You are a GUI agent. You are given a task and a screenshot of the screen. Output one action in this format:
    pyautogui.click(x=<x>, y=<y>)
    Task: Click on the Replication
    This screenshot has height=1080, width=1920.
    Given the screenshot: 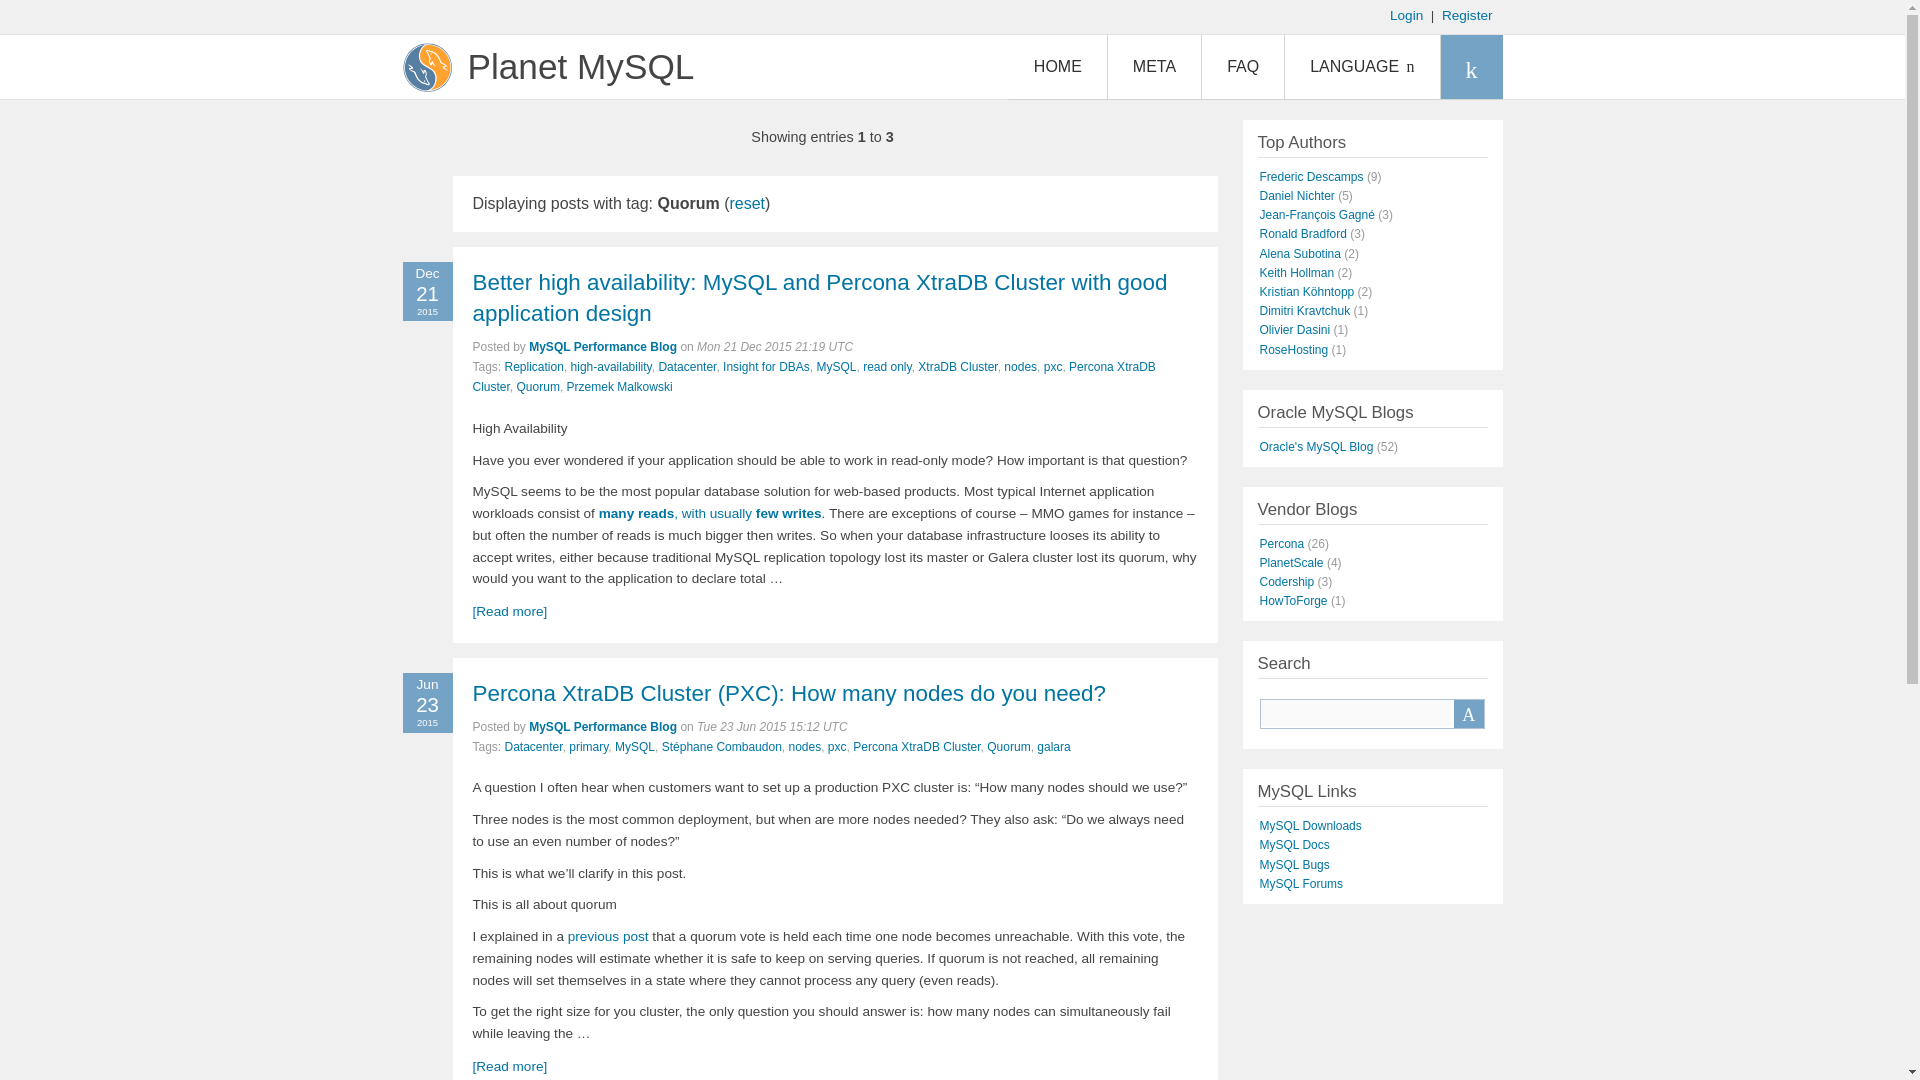 What is the action you would take?
    pyautogui.click(x=534, y=366)
    